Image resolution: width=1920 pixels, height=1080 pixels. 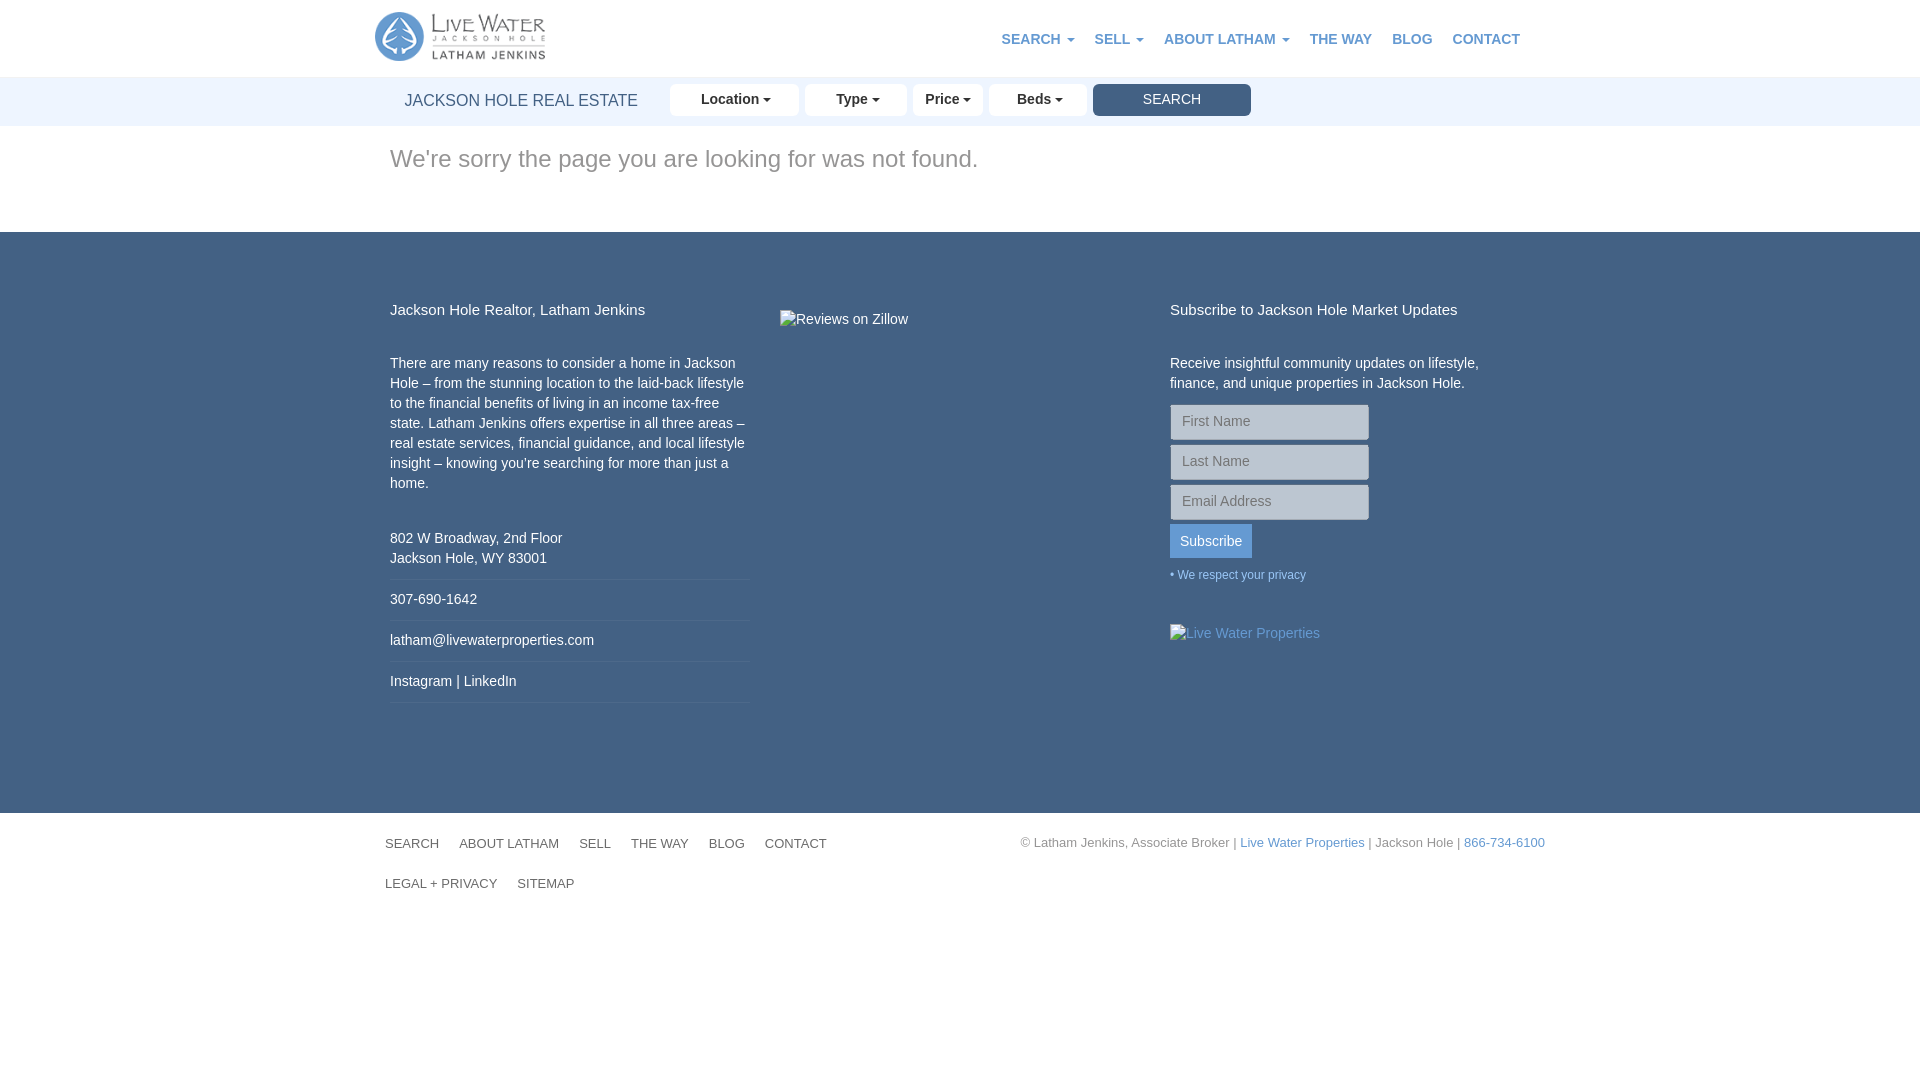 I want to click on SEARCH, so click(x=412, y=844).